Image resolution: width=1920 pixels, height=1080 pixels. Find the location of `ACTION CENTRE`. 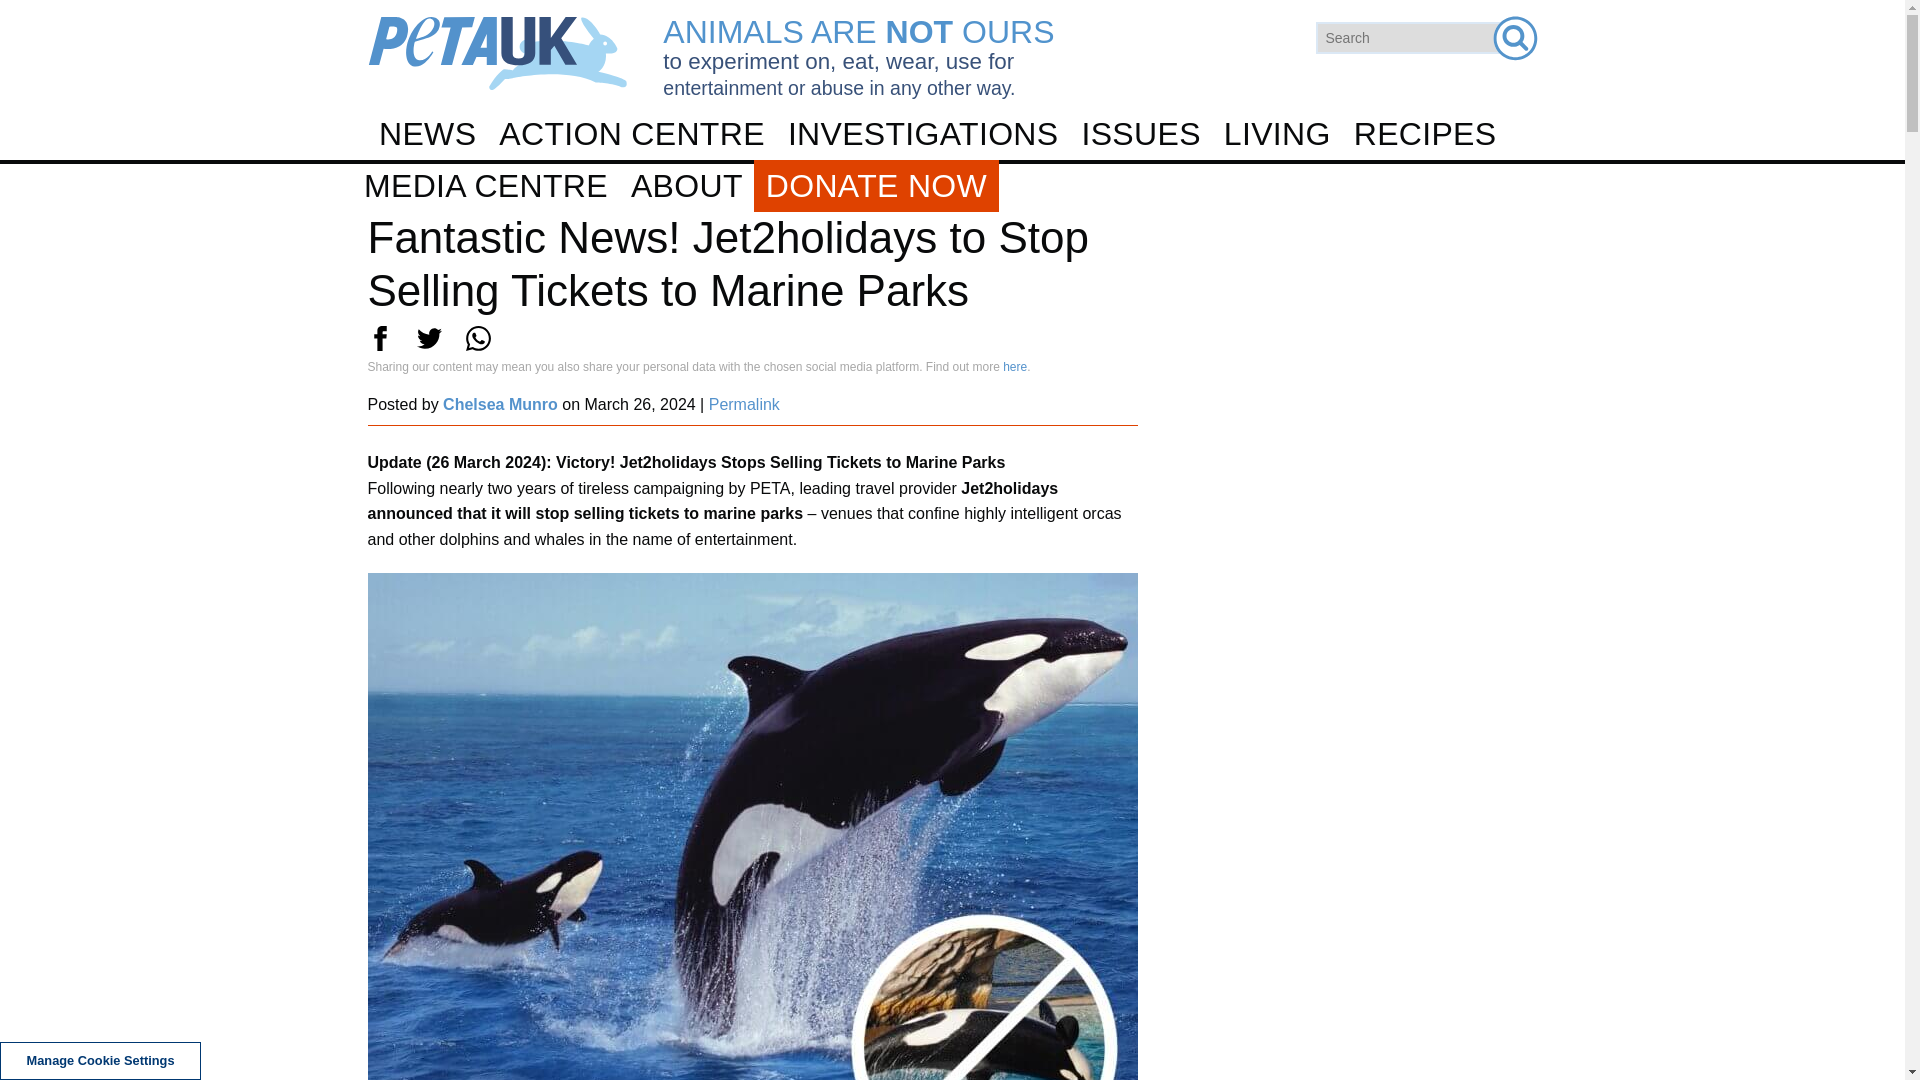

ACTION CENTRE is located at coordinates (632, 134).